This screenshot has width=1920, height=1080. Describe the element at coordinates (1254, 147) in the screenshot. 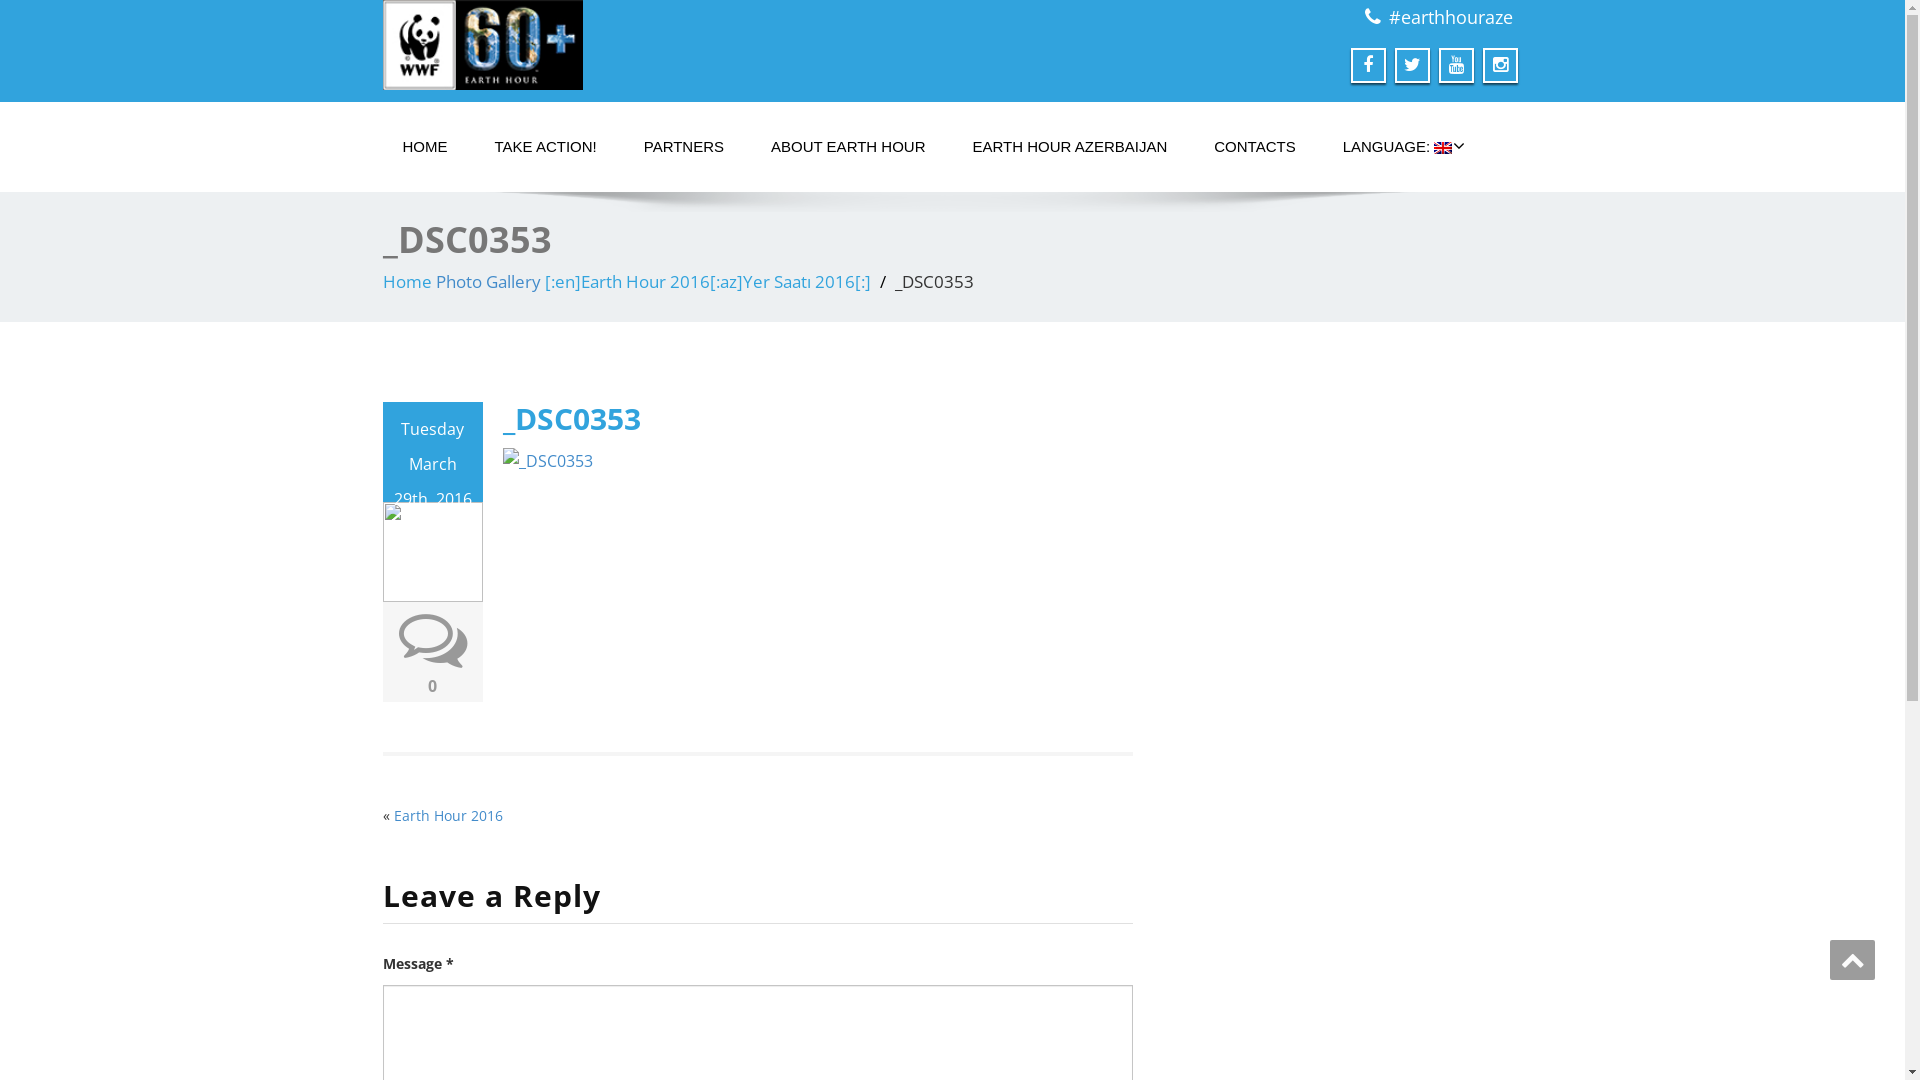

I see `CONTACTS` at that location.